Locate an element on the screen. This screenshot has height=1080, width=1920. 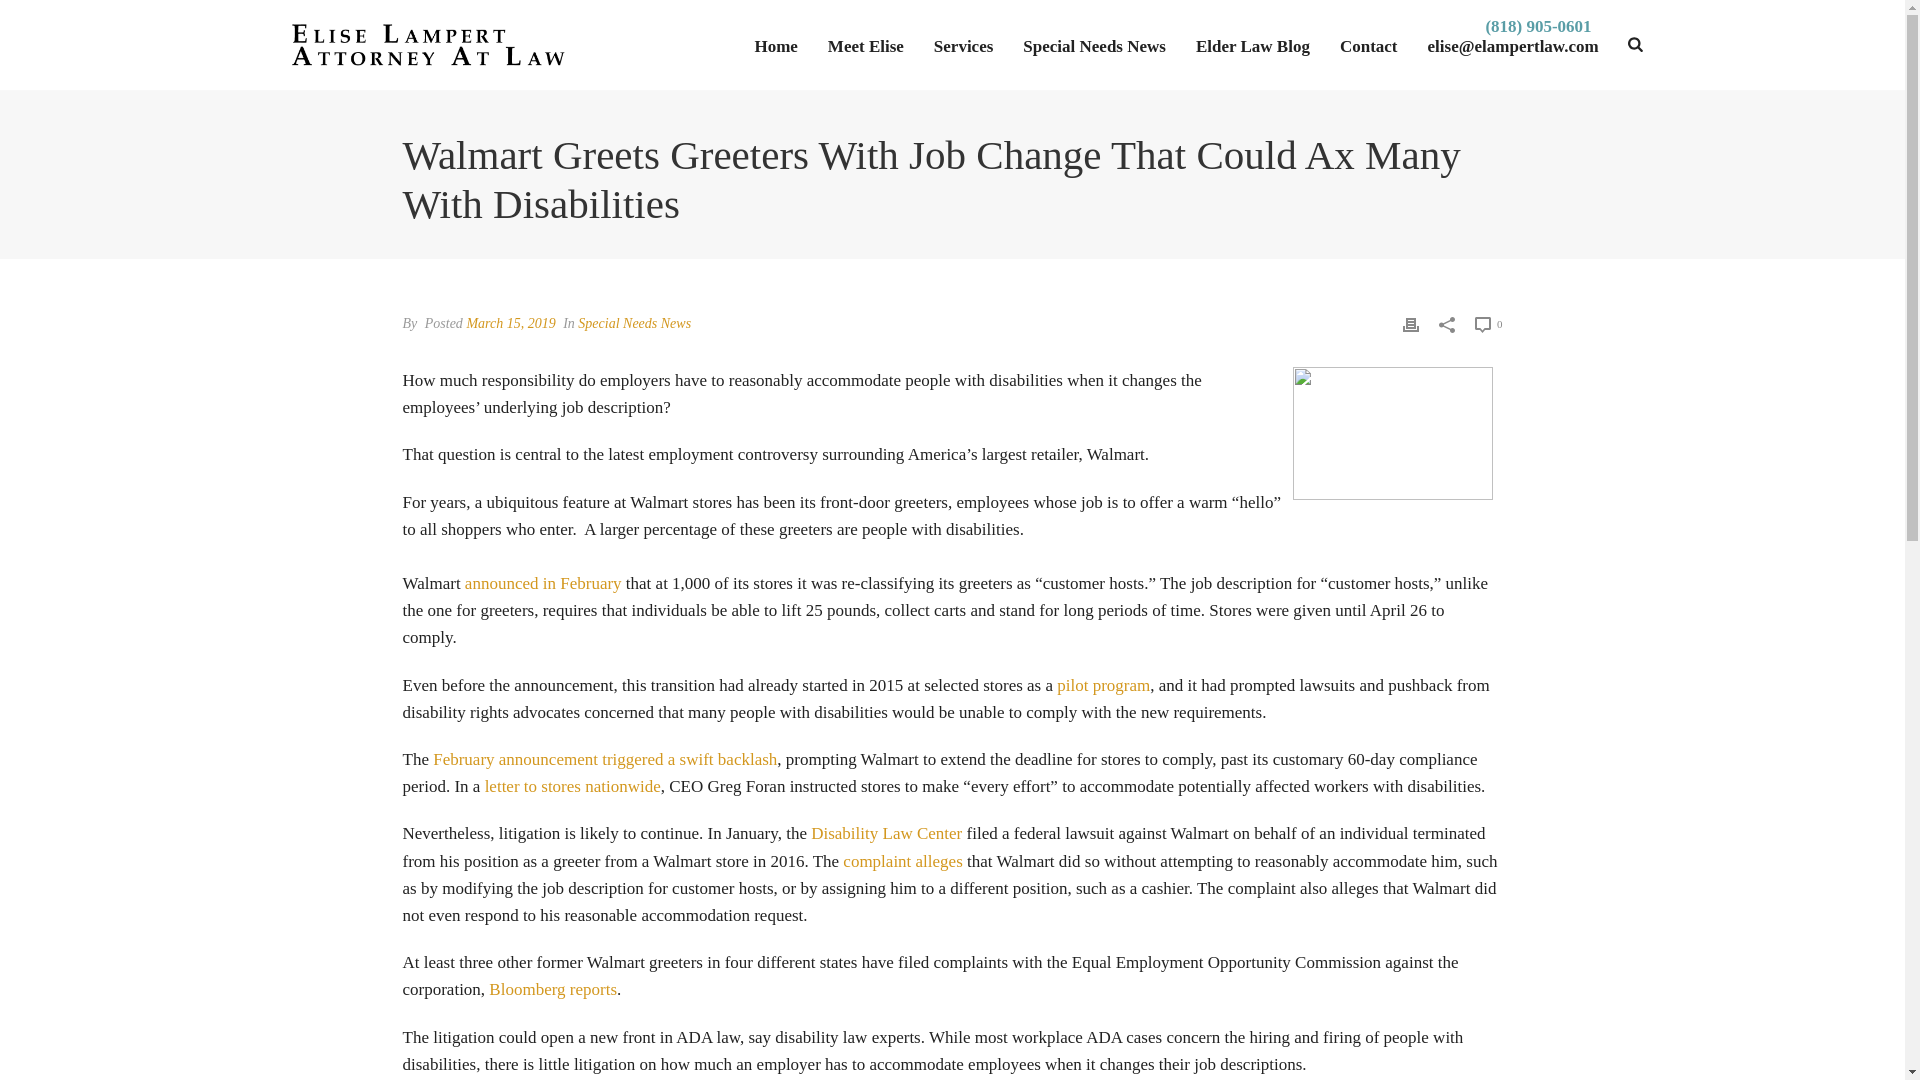
Contact is located at coordinates (1368, 44).